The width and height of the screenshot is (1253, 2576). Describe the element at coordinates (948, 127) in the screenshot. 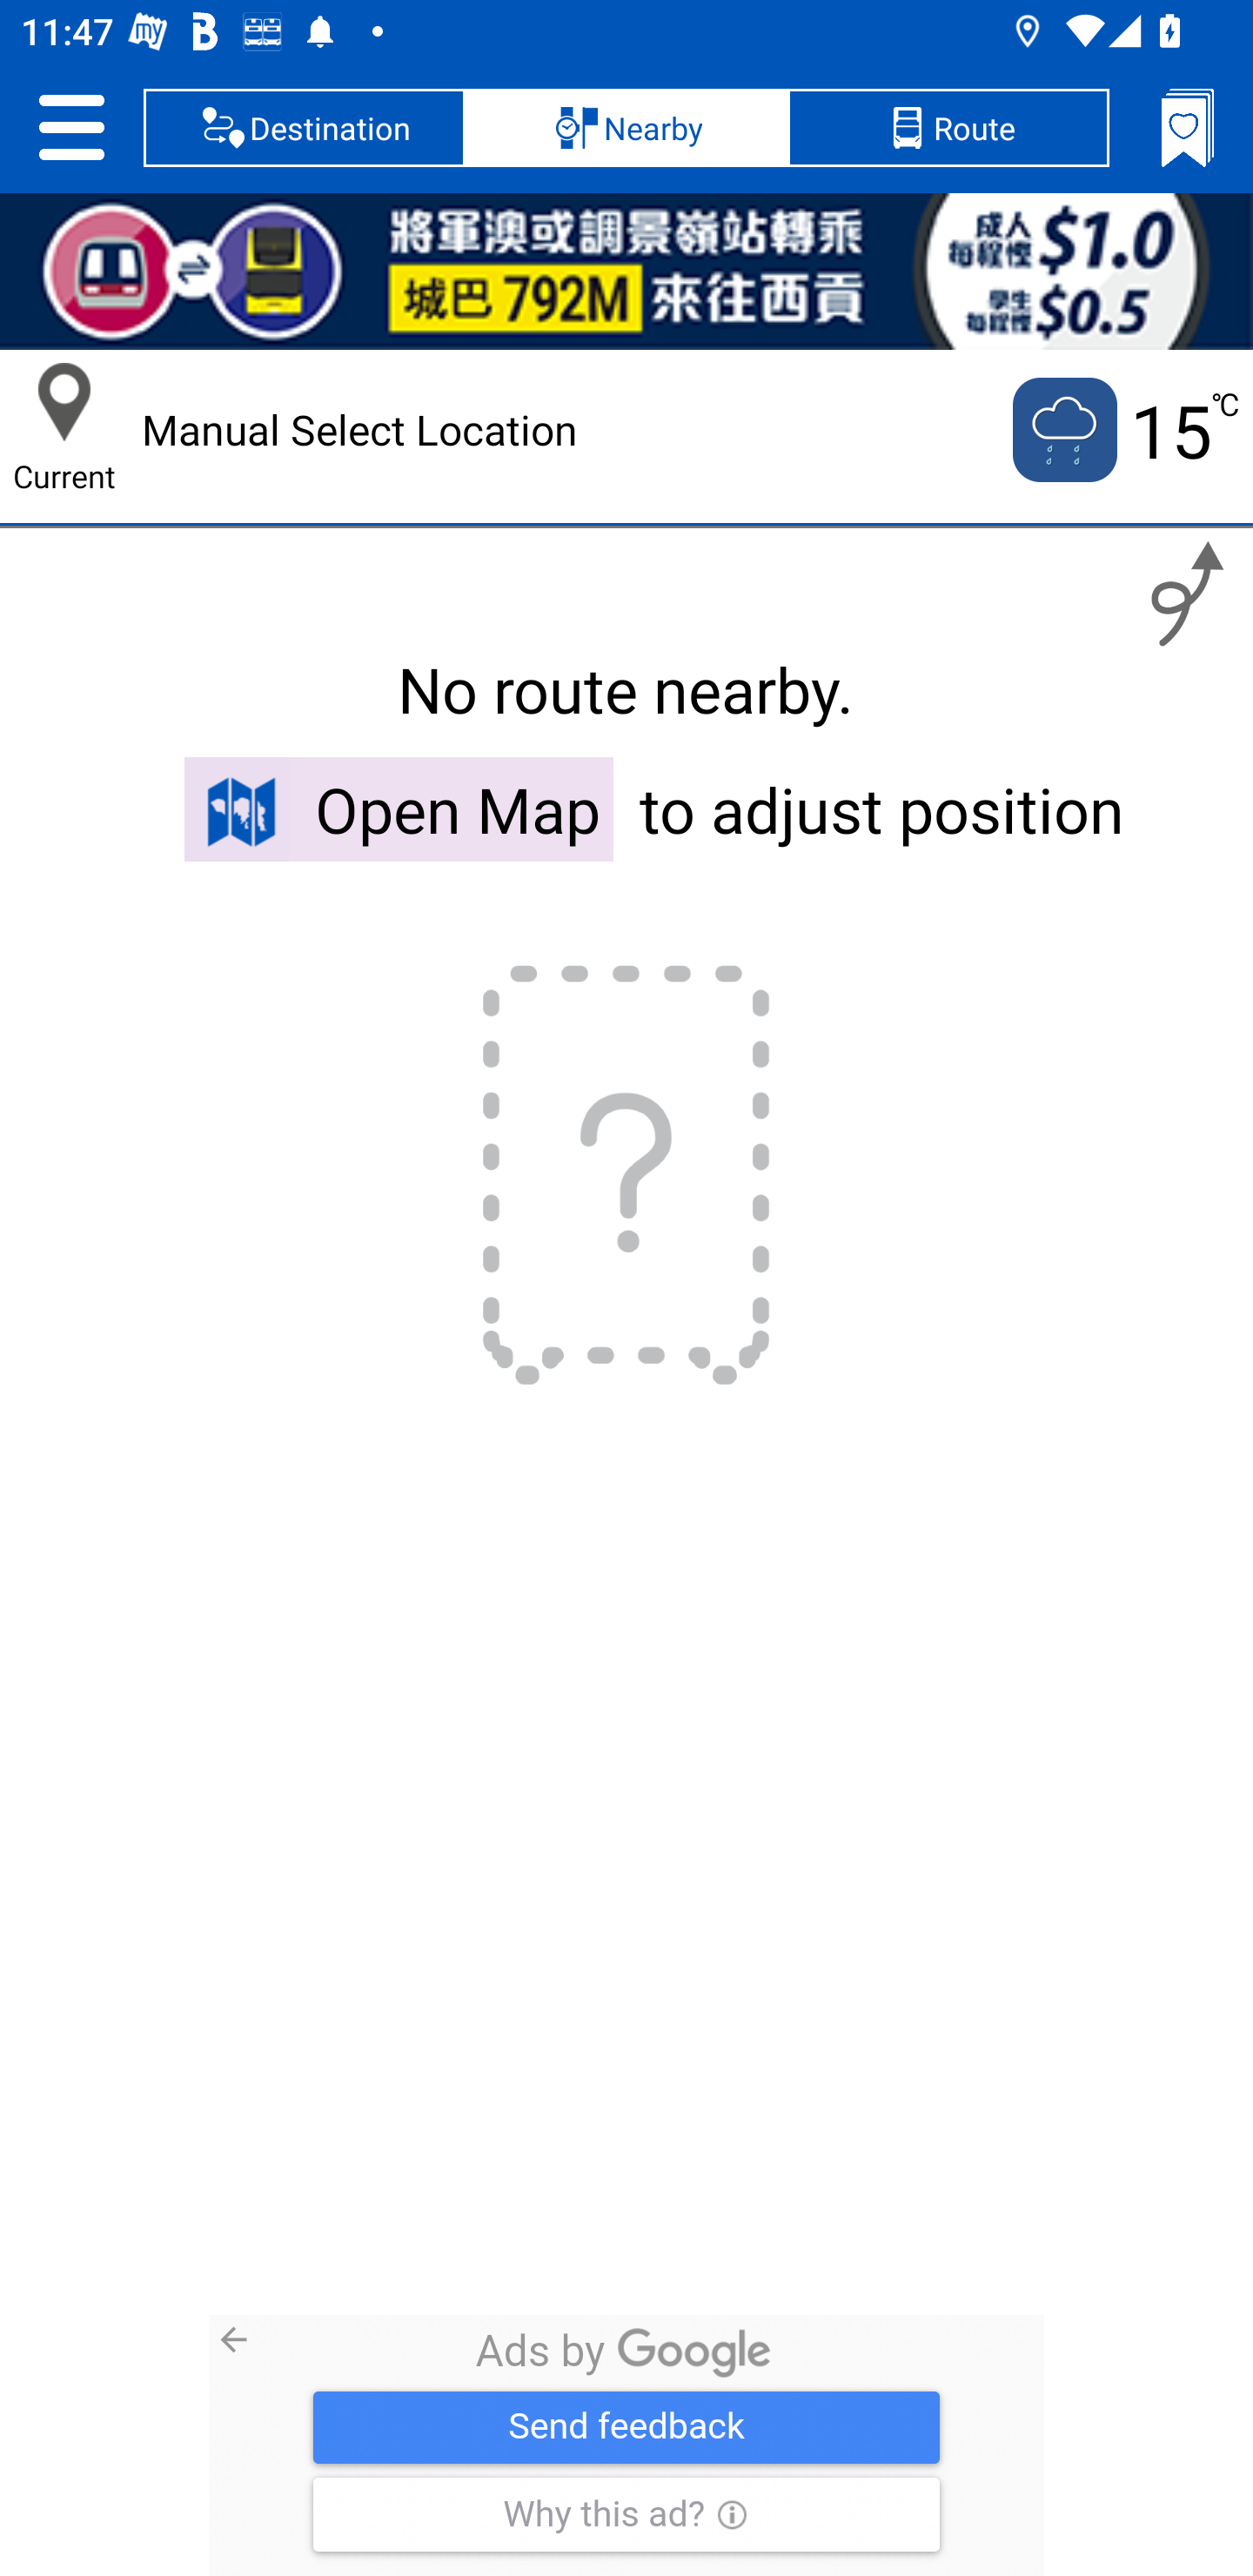

I see `Route` at that location.